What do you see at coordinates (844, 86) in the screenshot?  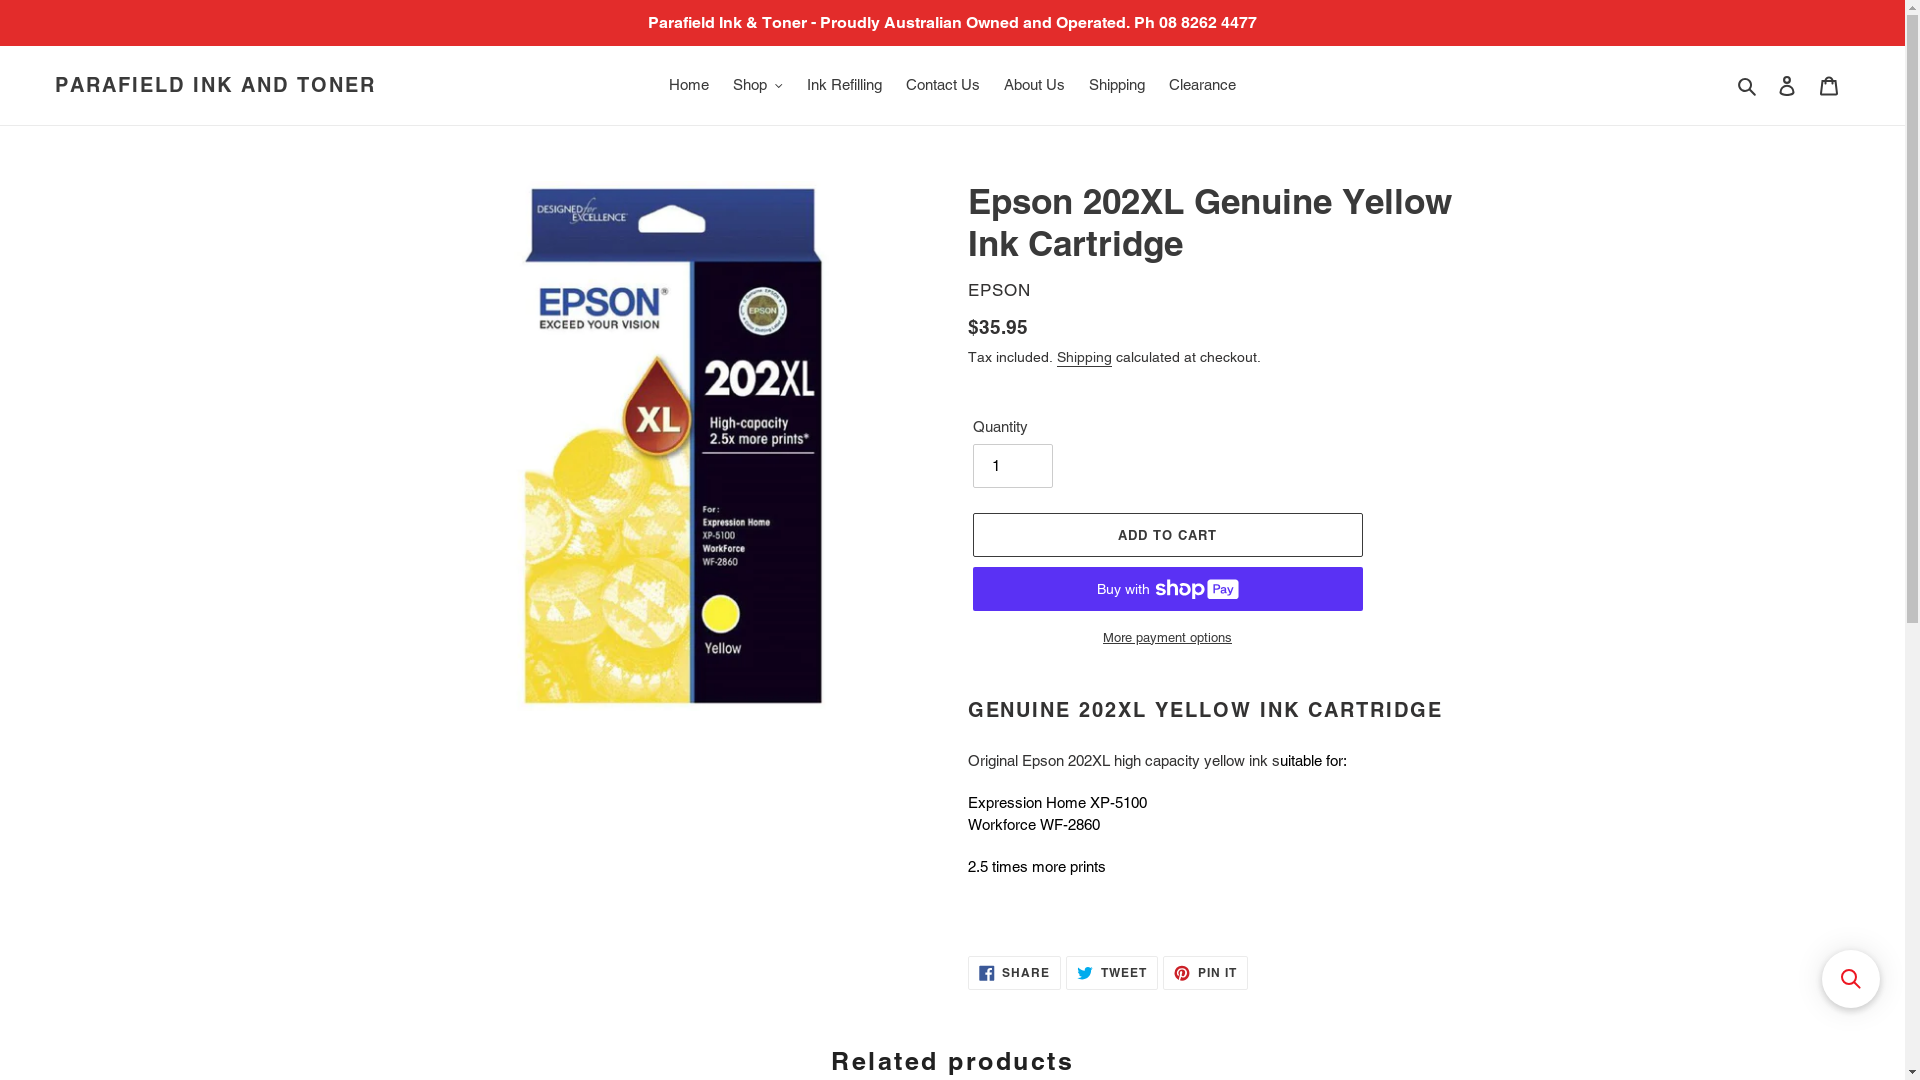 I see `Ink Refilling` at bounding box center [844, 86].